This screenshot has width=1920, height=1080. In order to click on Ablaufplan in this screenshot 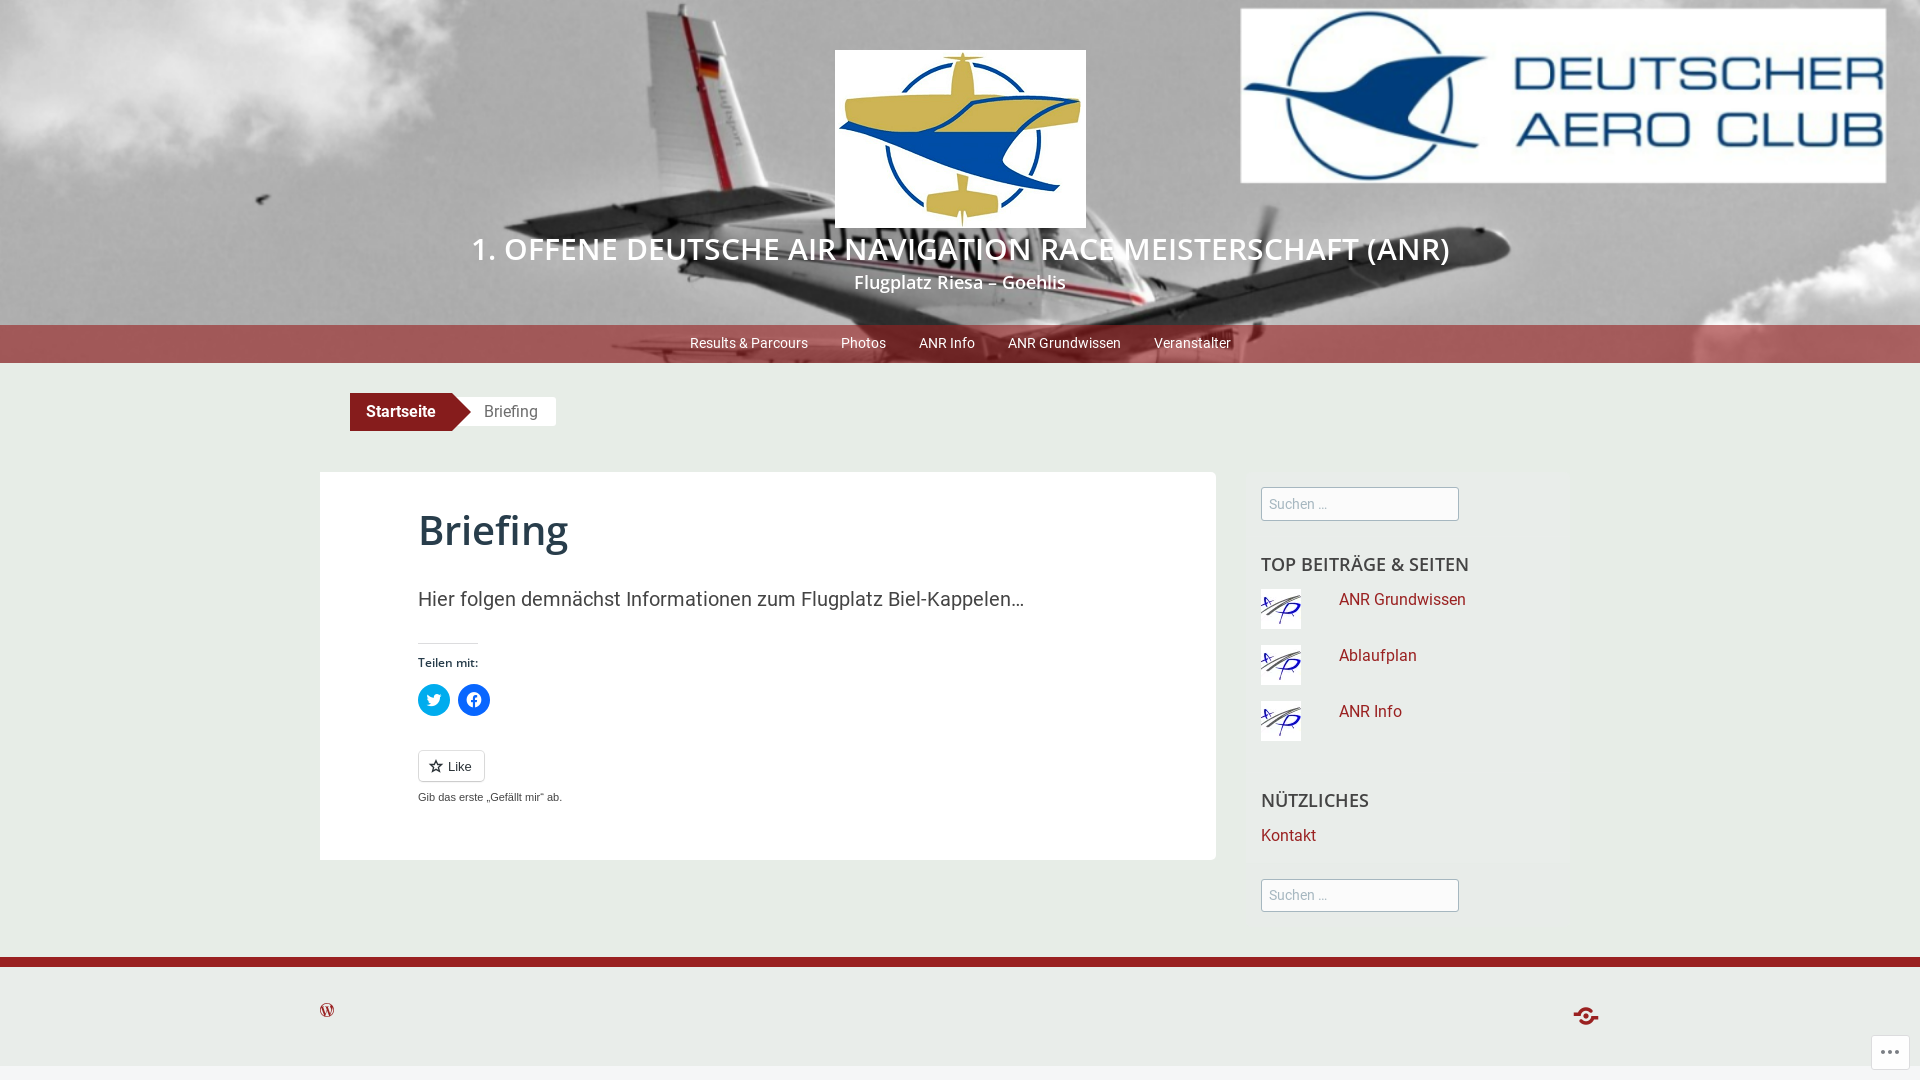, I will do `click(1378, 656)`.